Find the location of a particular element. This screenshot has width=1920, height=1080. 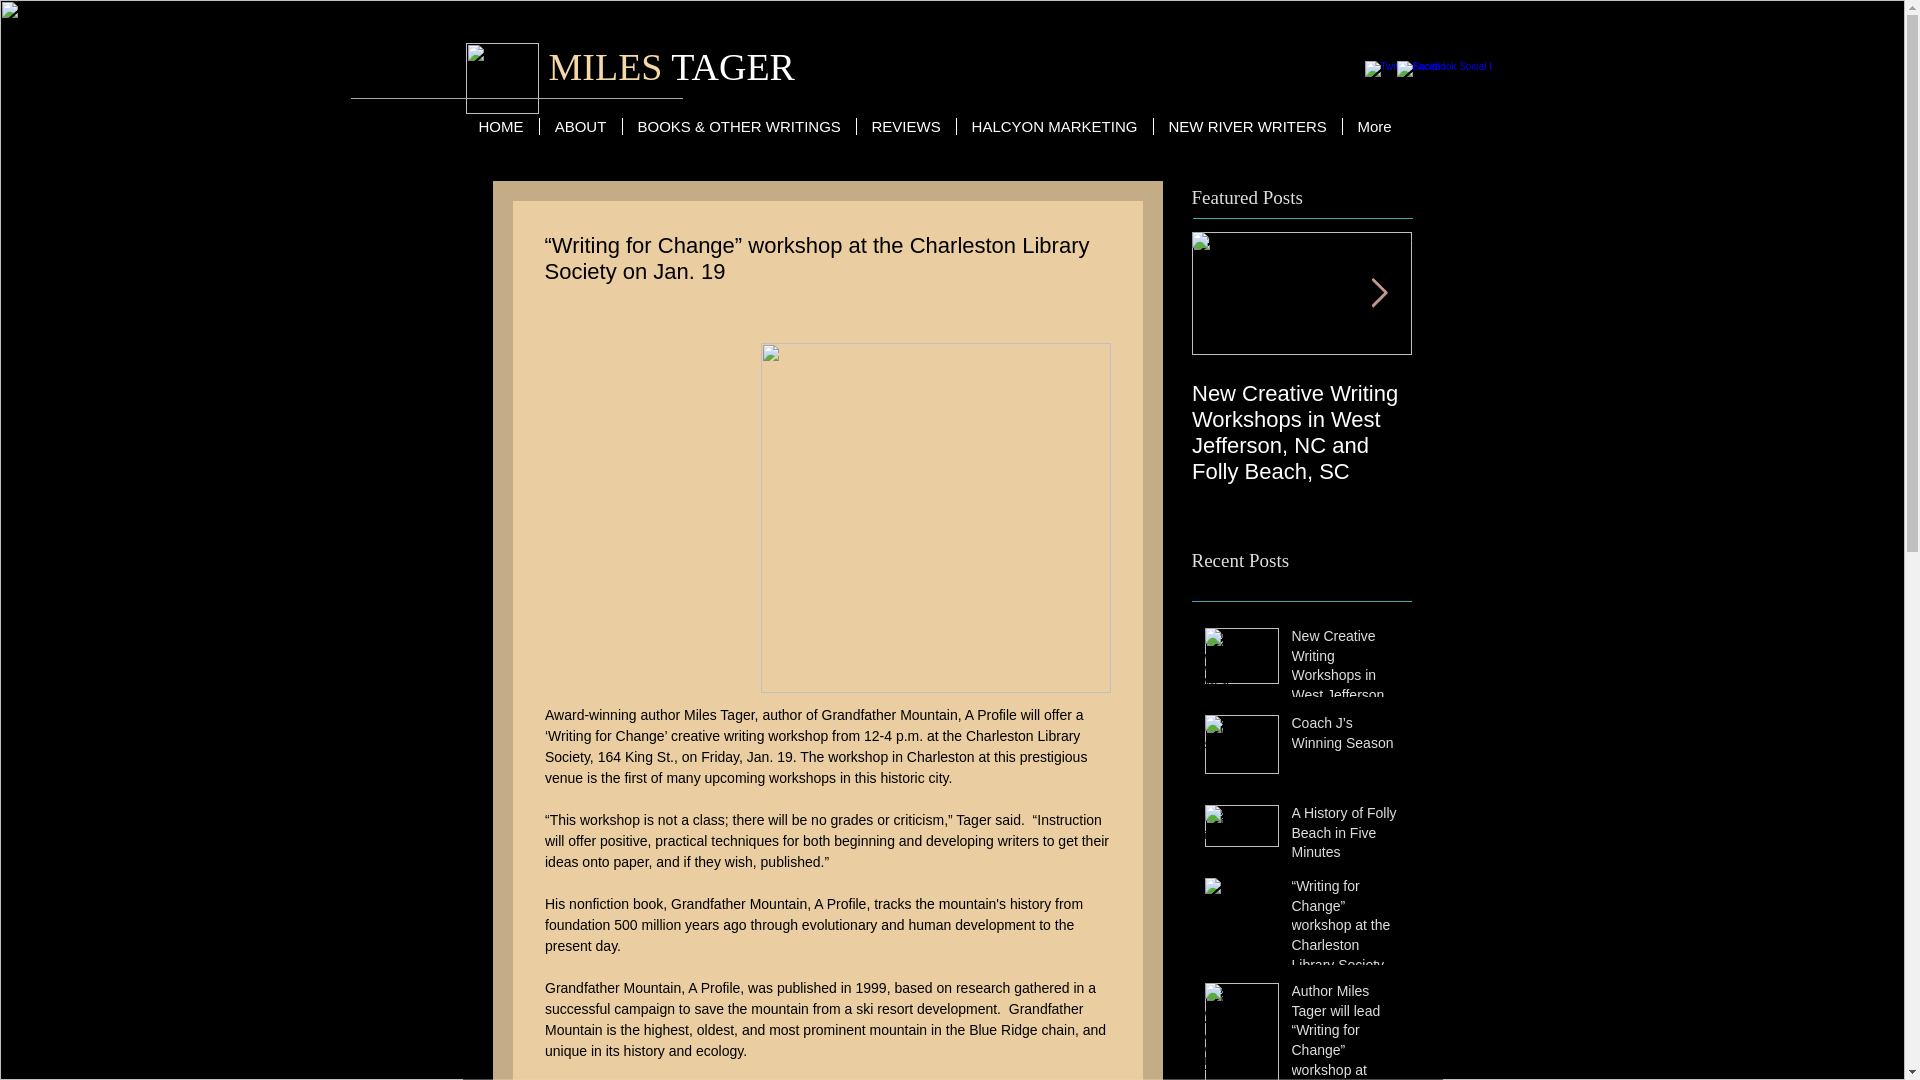

HOME is located at coordinates (502, 126).